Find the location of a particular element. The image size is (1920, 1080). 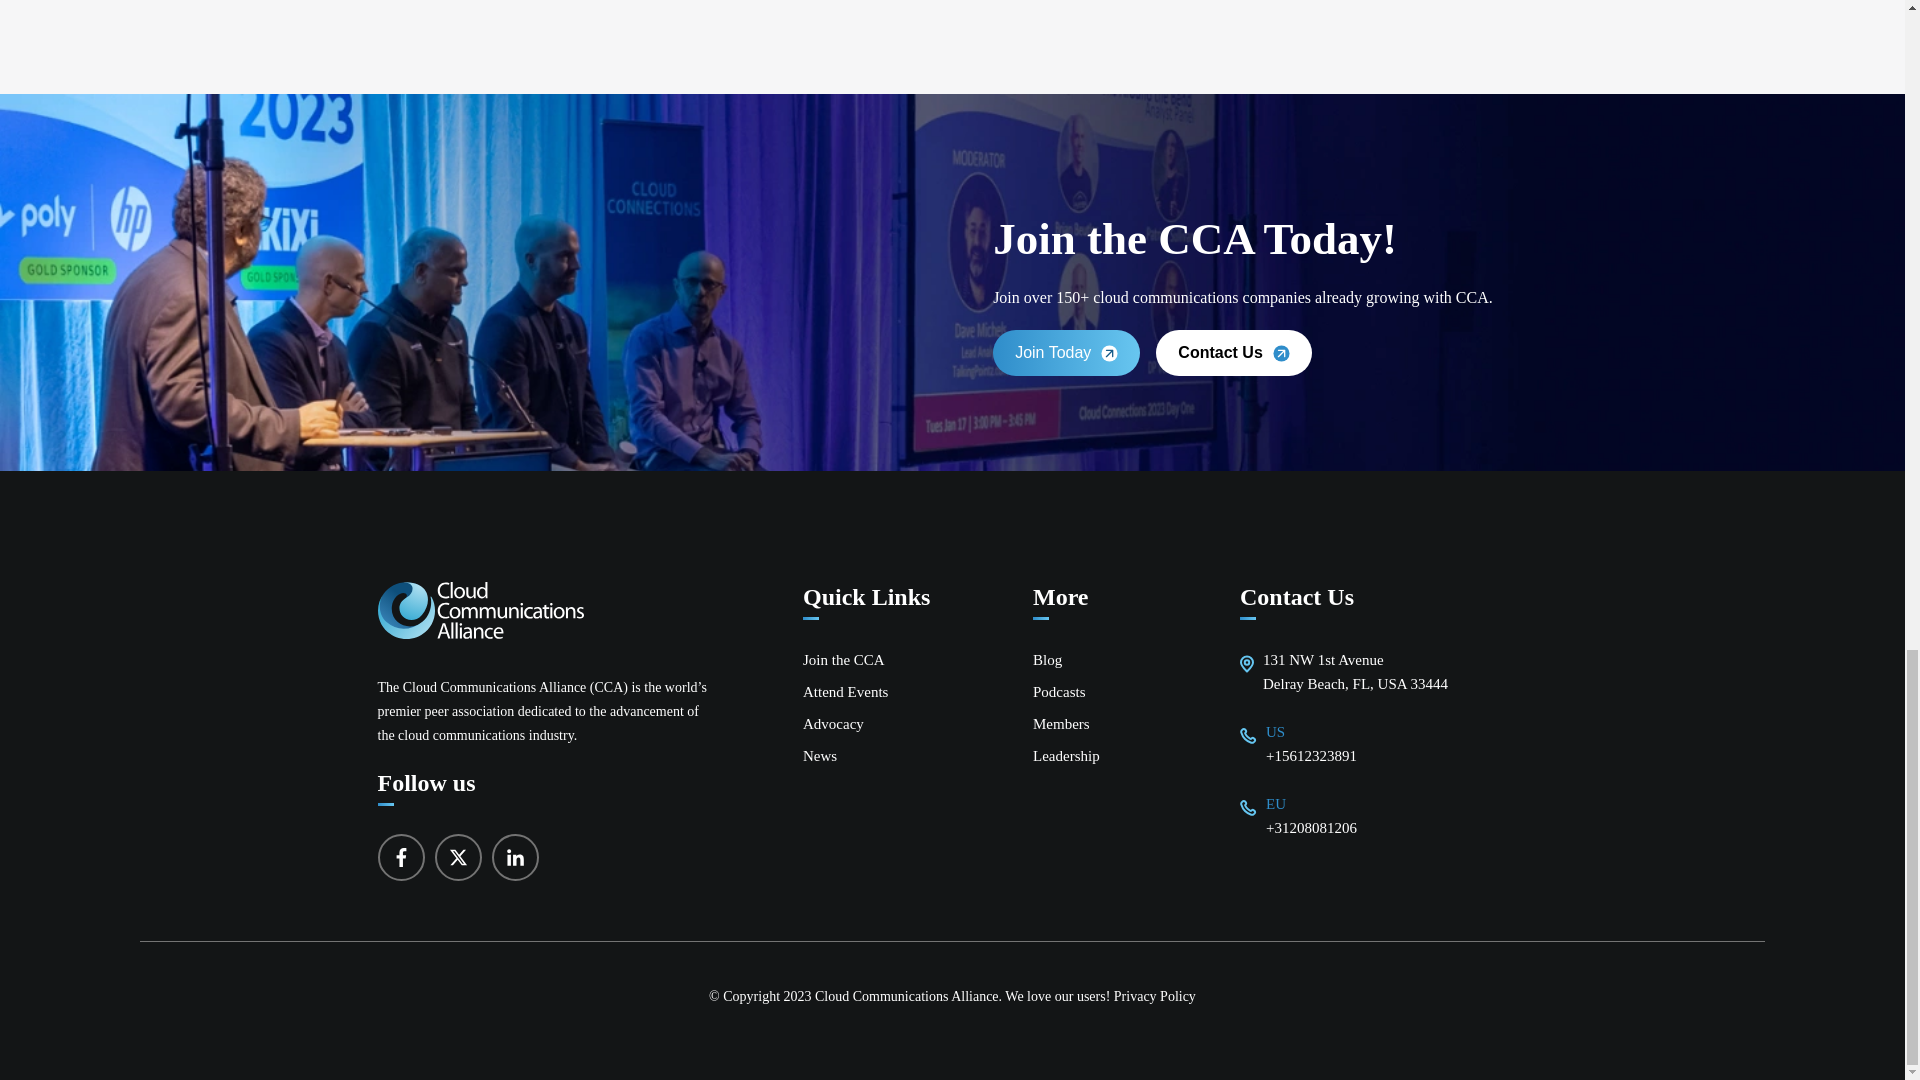

Attend Events is located at coordinates (844, 691).